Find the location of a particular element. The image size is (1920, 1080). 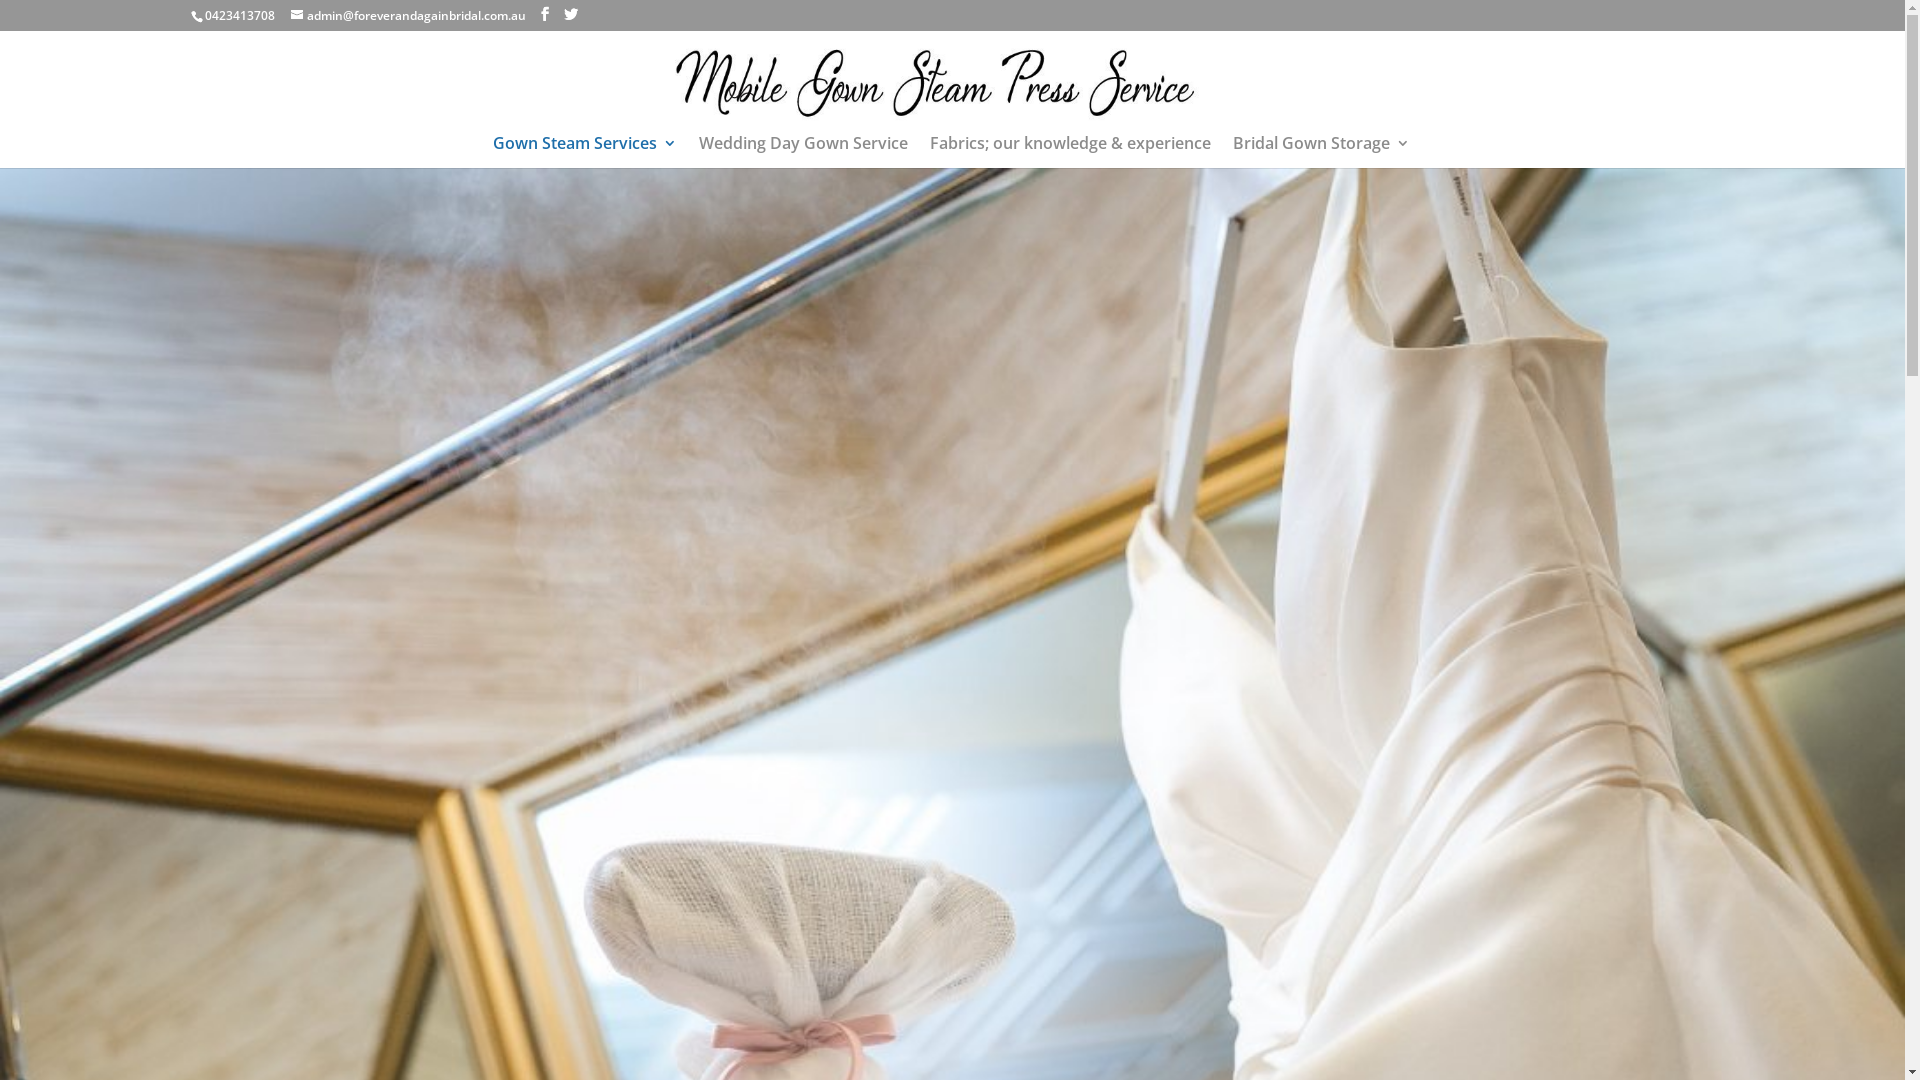

Wedding Day Gown Service is located at coordinates (804, 152).